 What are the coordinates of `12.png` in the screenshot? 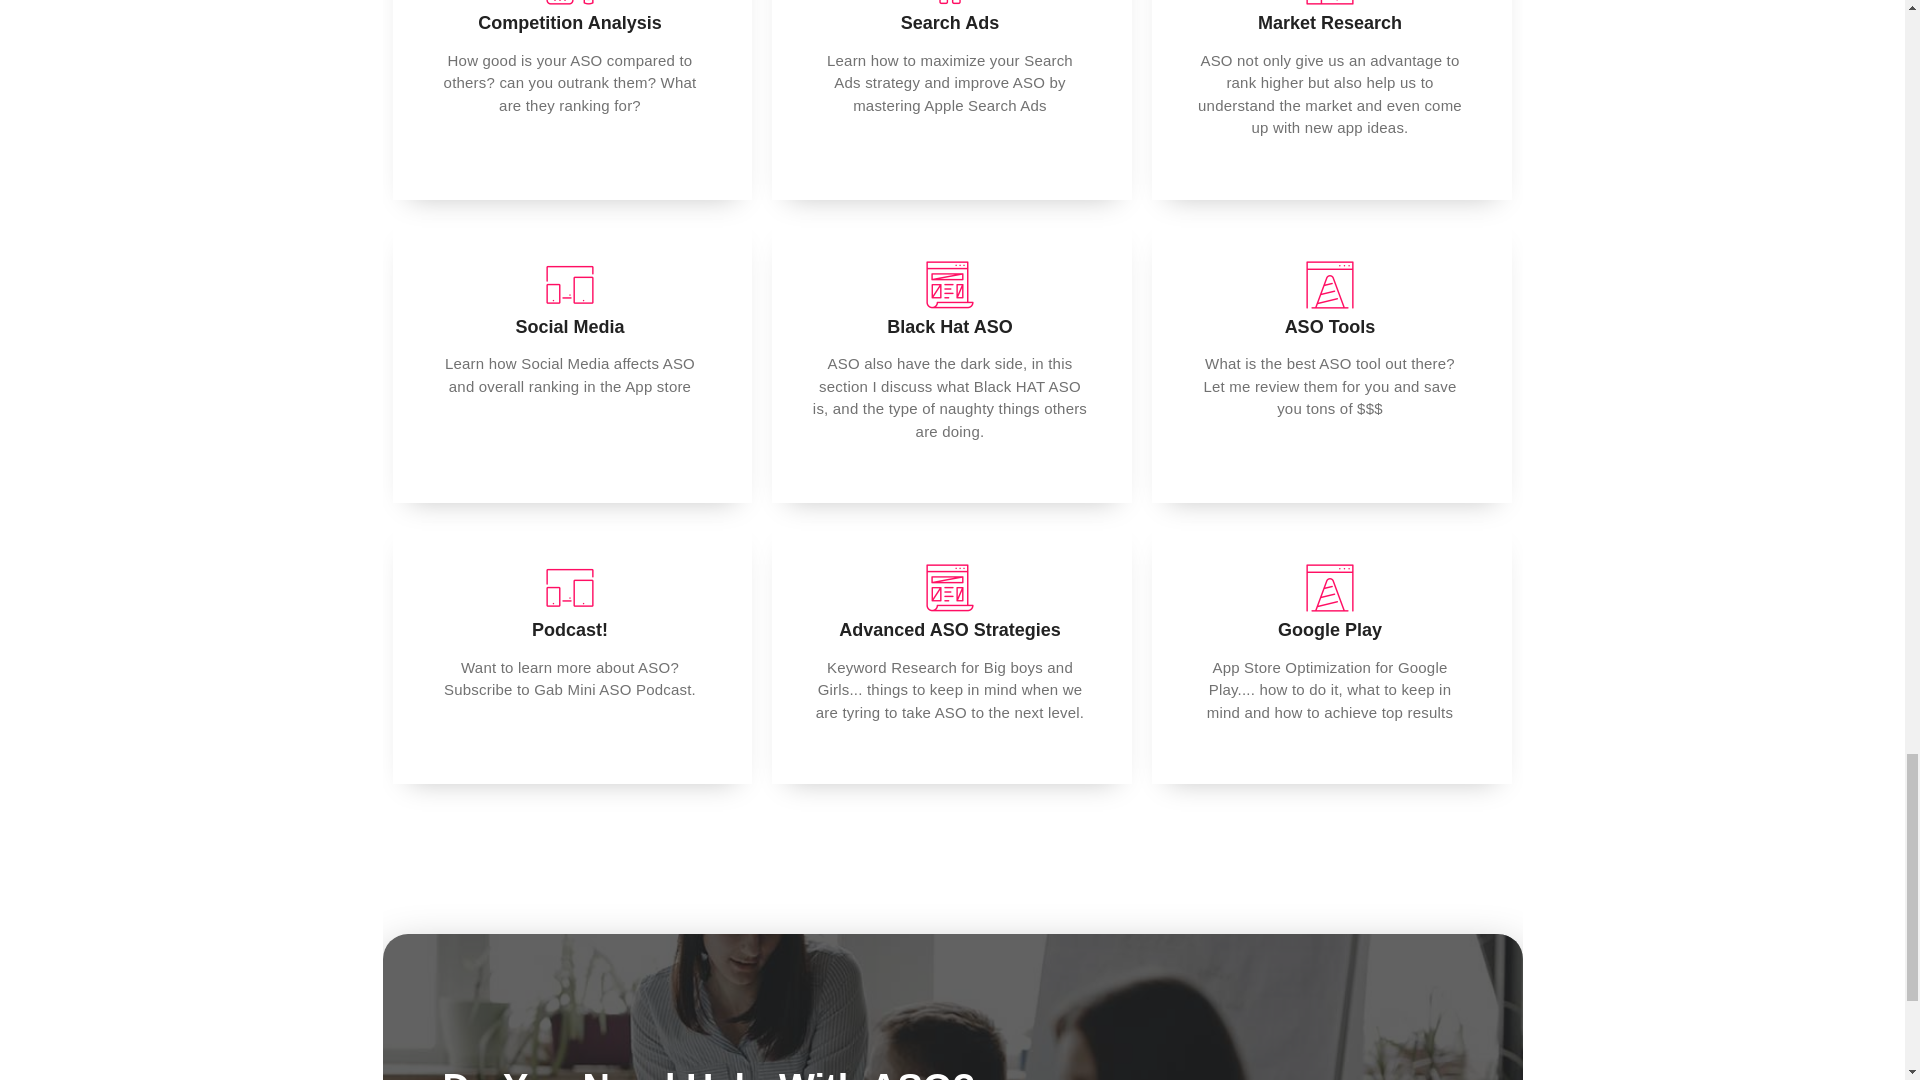 It's located at (570, 3).